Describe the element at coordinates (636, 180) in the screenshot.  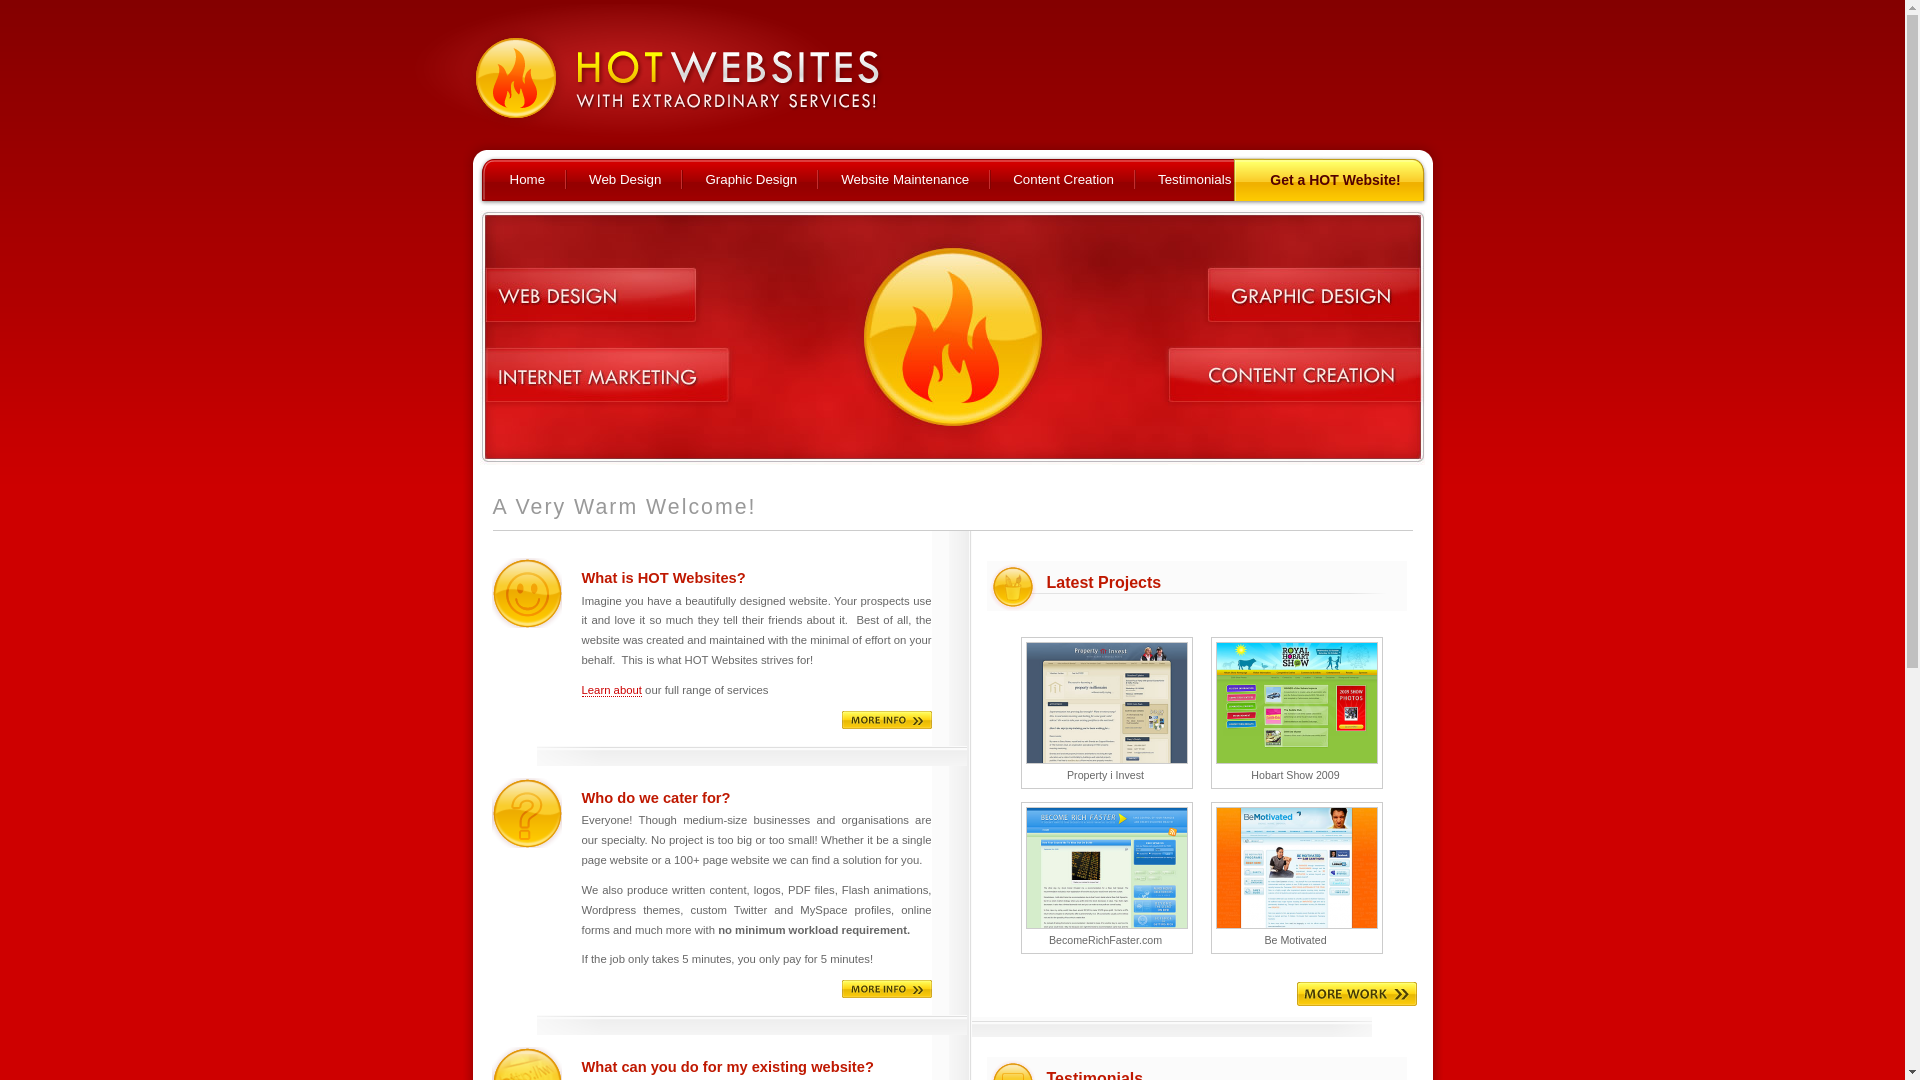
I see `Web Design` at that location.